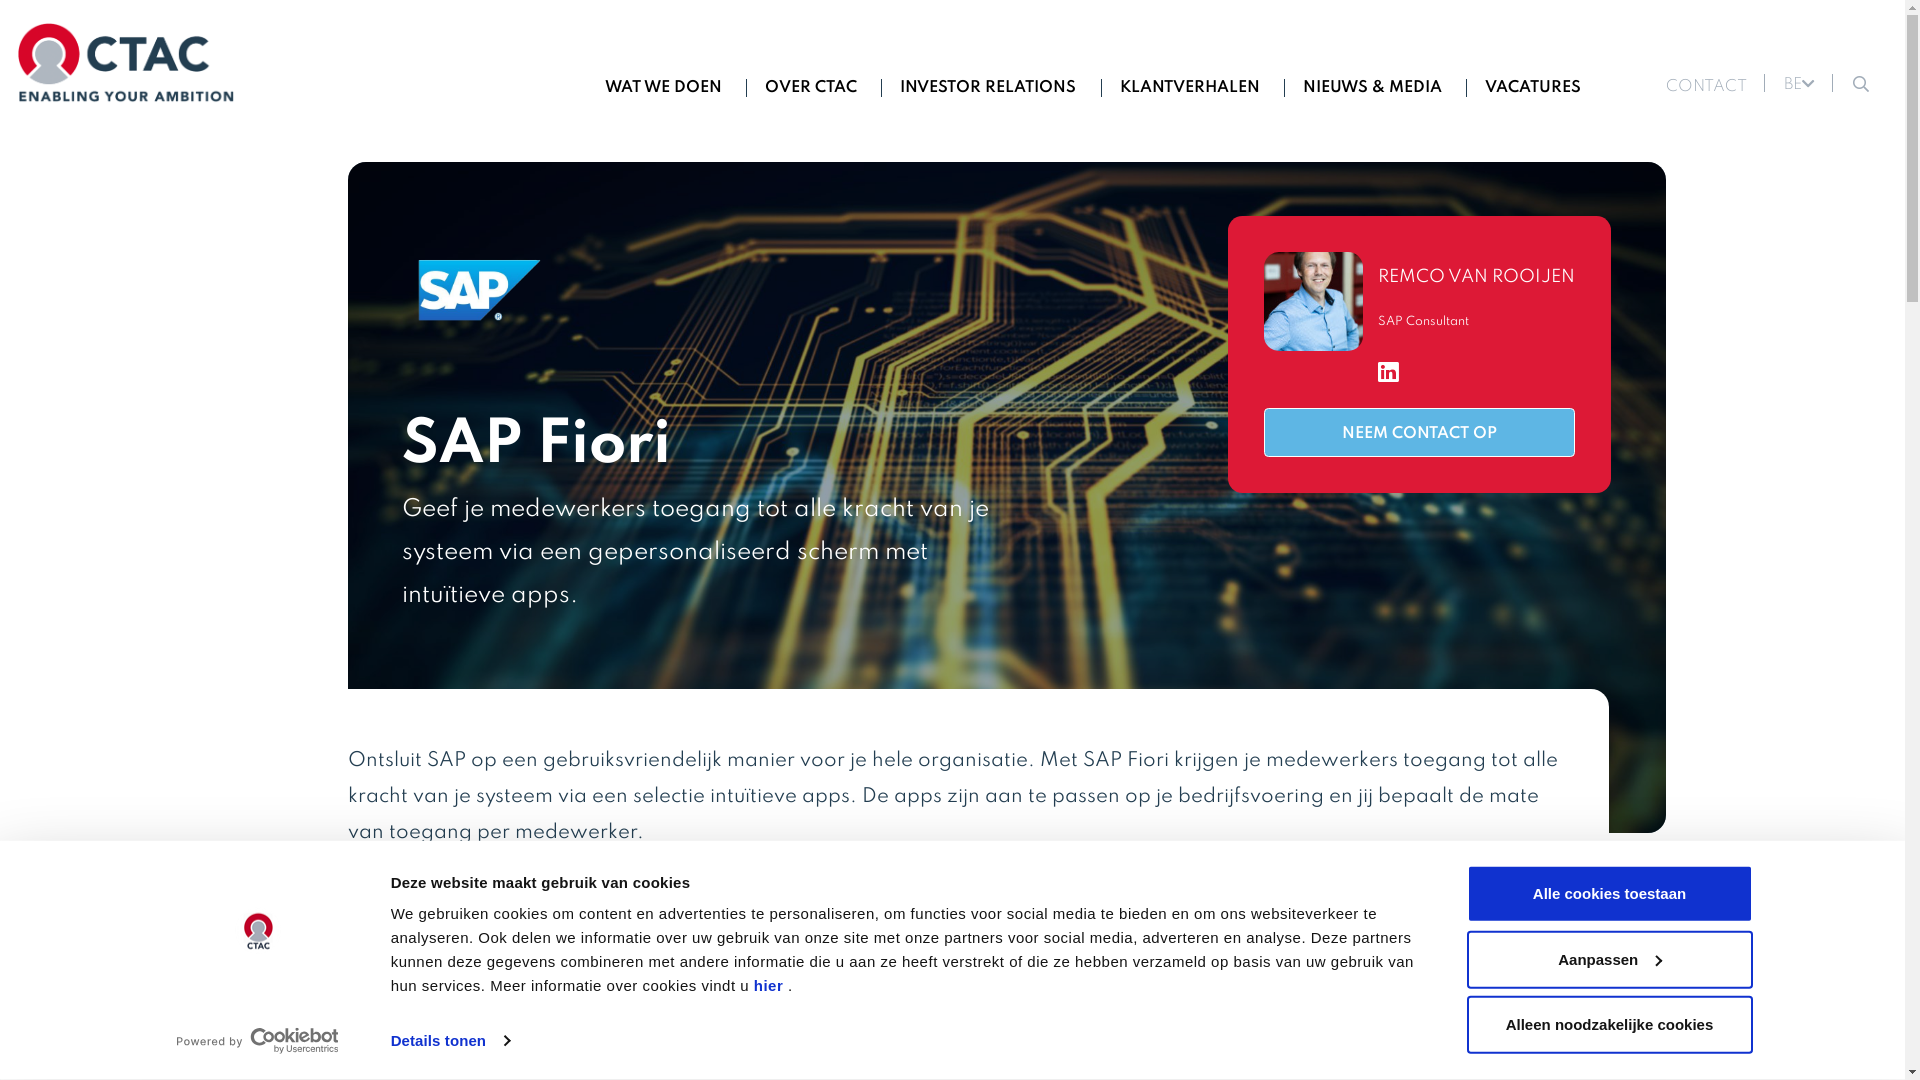 The height and width of the screenshot is (1080, 1920). What do you see at coordinates (1706, 87) in the screenshot?
I see `CONTACT` at bounding box center [1706, 87].